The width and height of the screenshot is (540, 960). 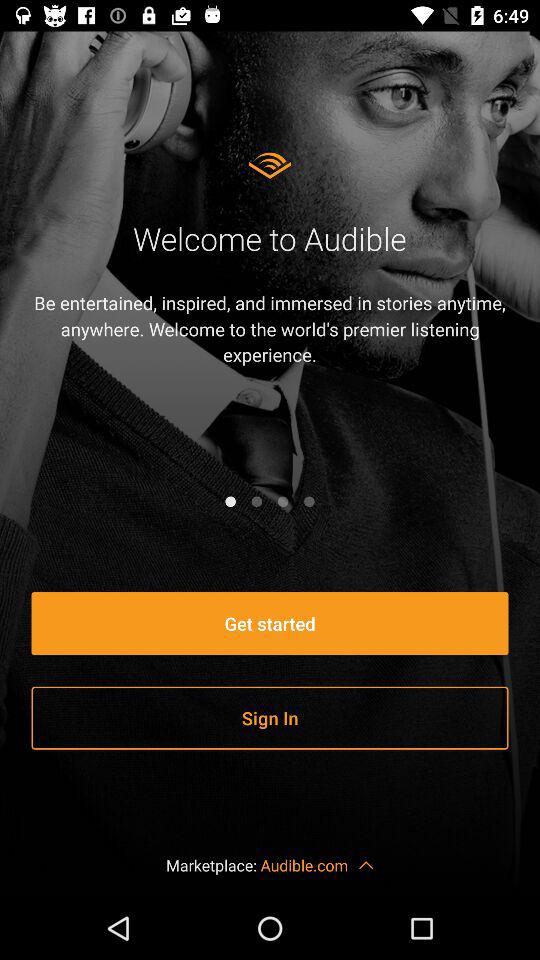 I want to click on press sign in item, so click(x=270, y=718).